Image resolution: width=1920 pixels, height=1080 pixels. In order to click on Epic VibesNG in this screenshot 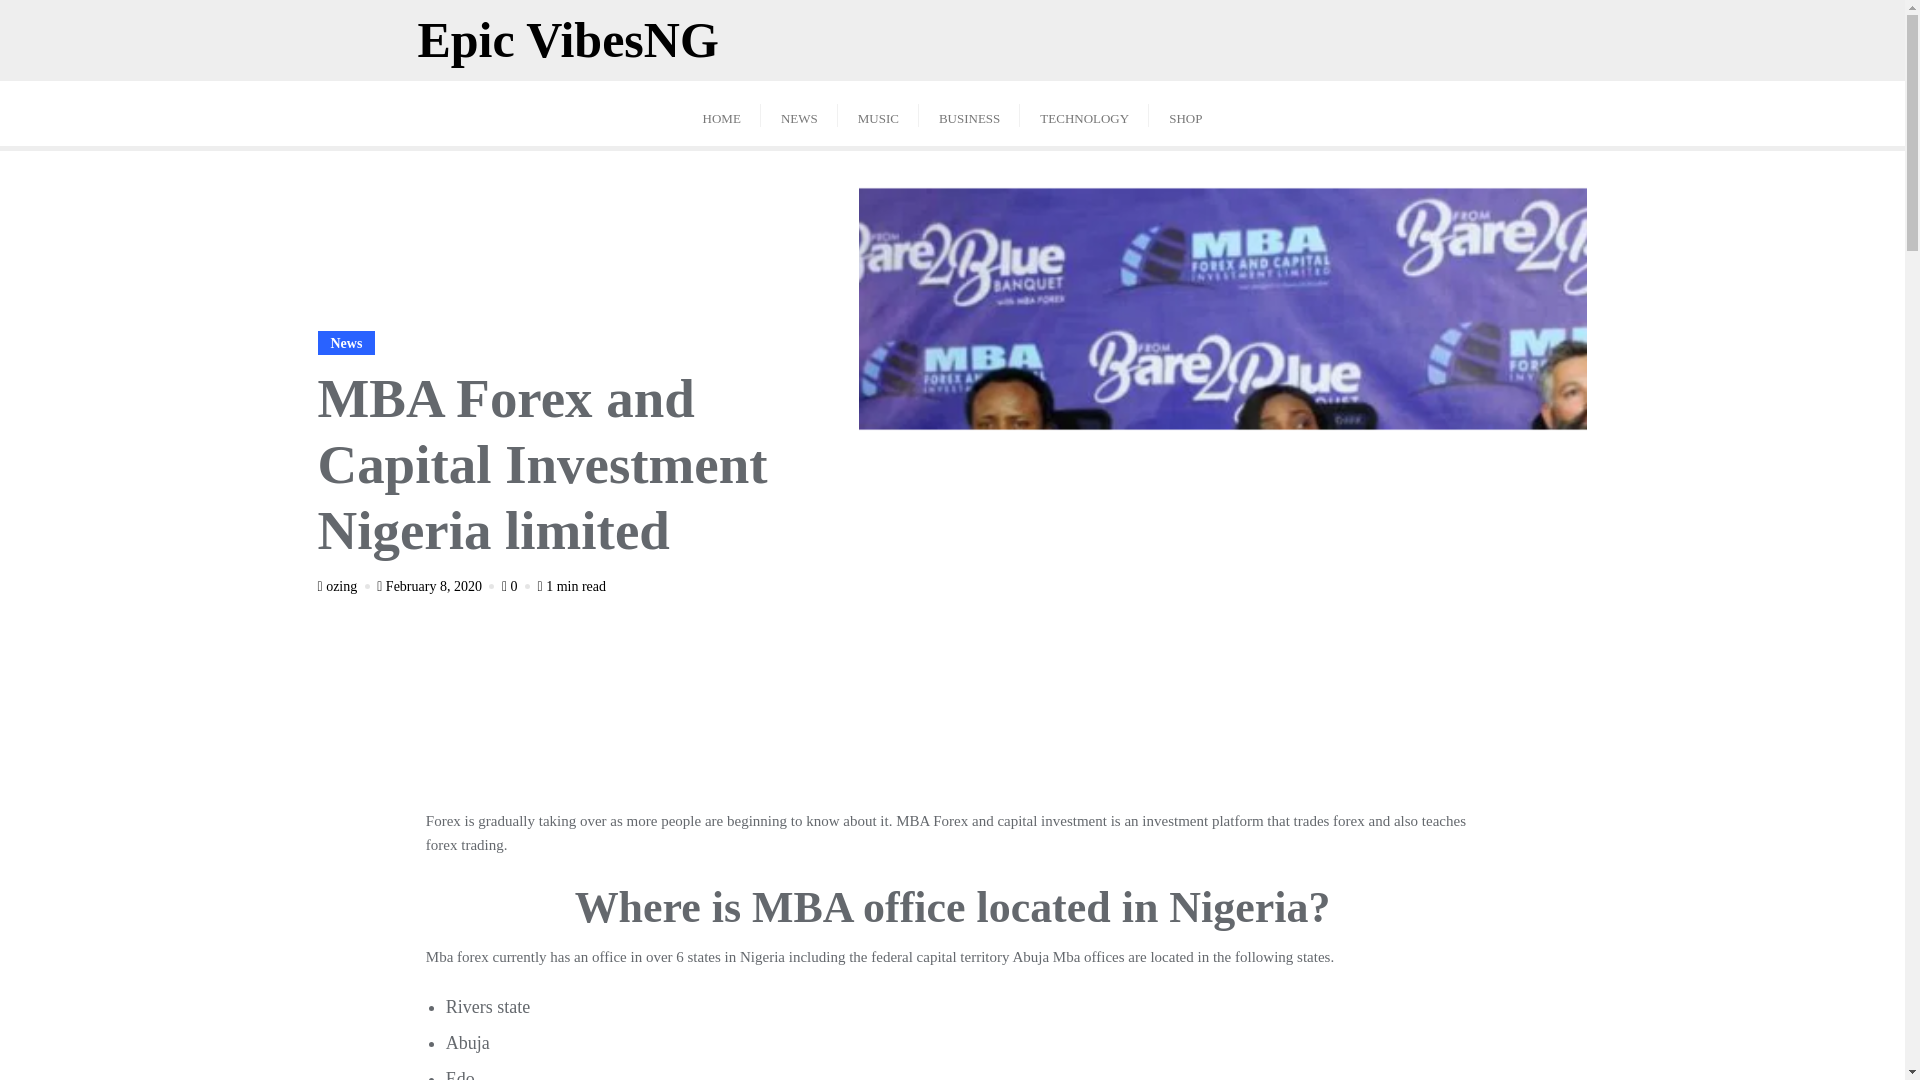, I will do `click(567, 40)`.